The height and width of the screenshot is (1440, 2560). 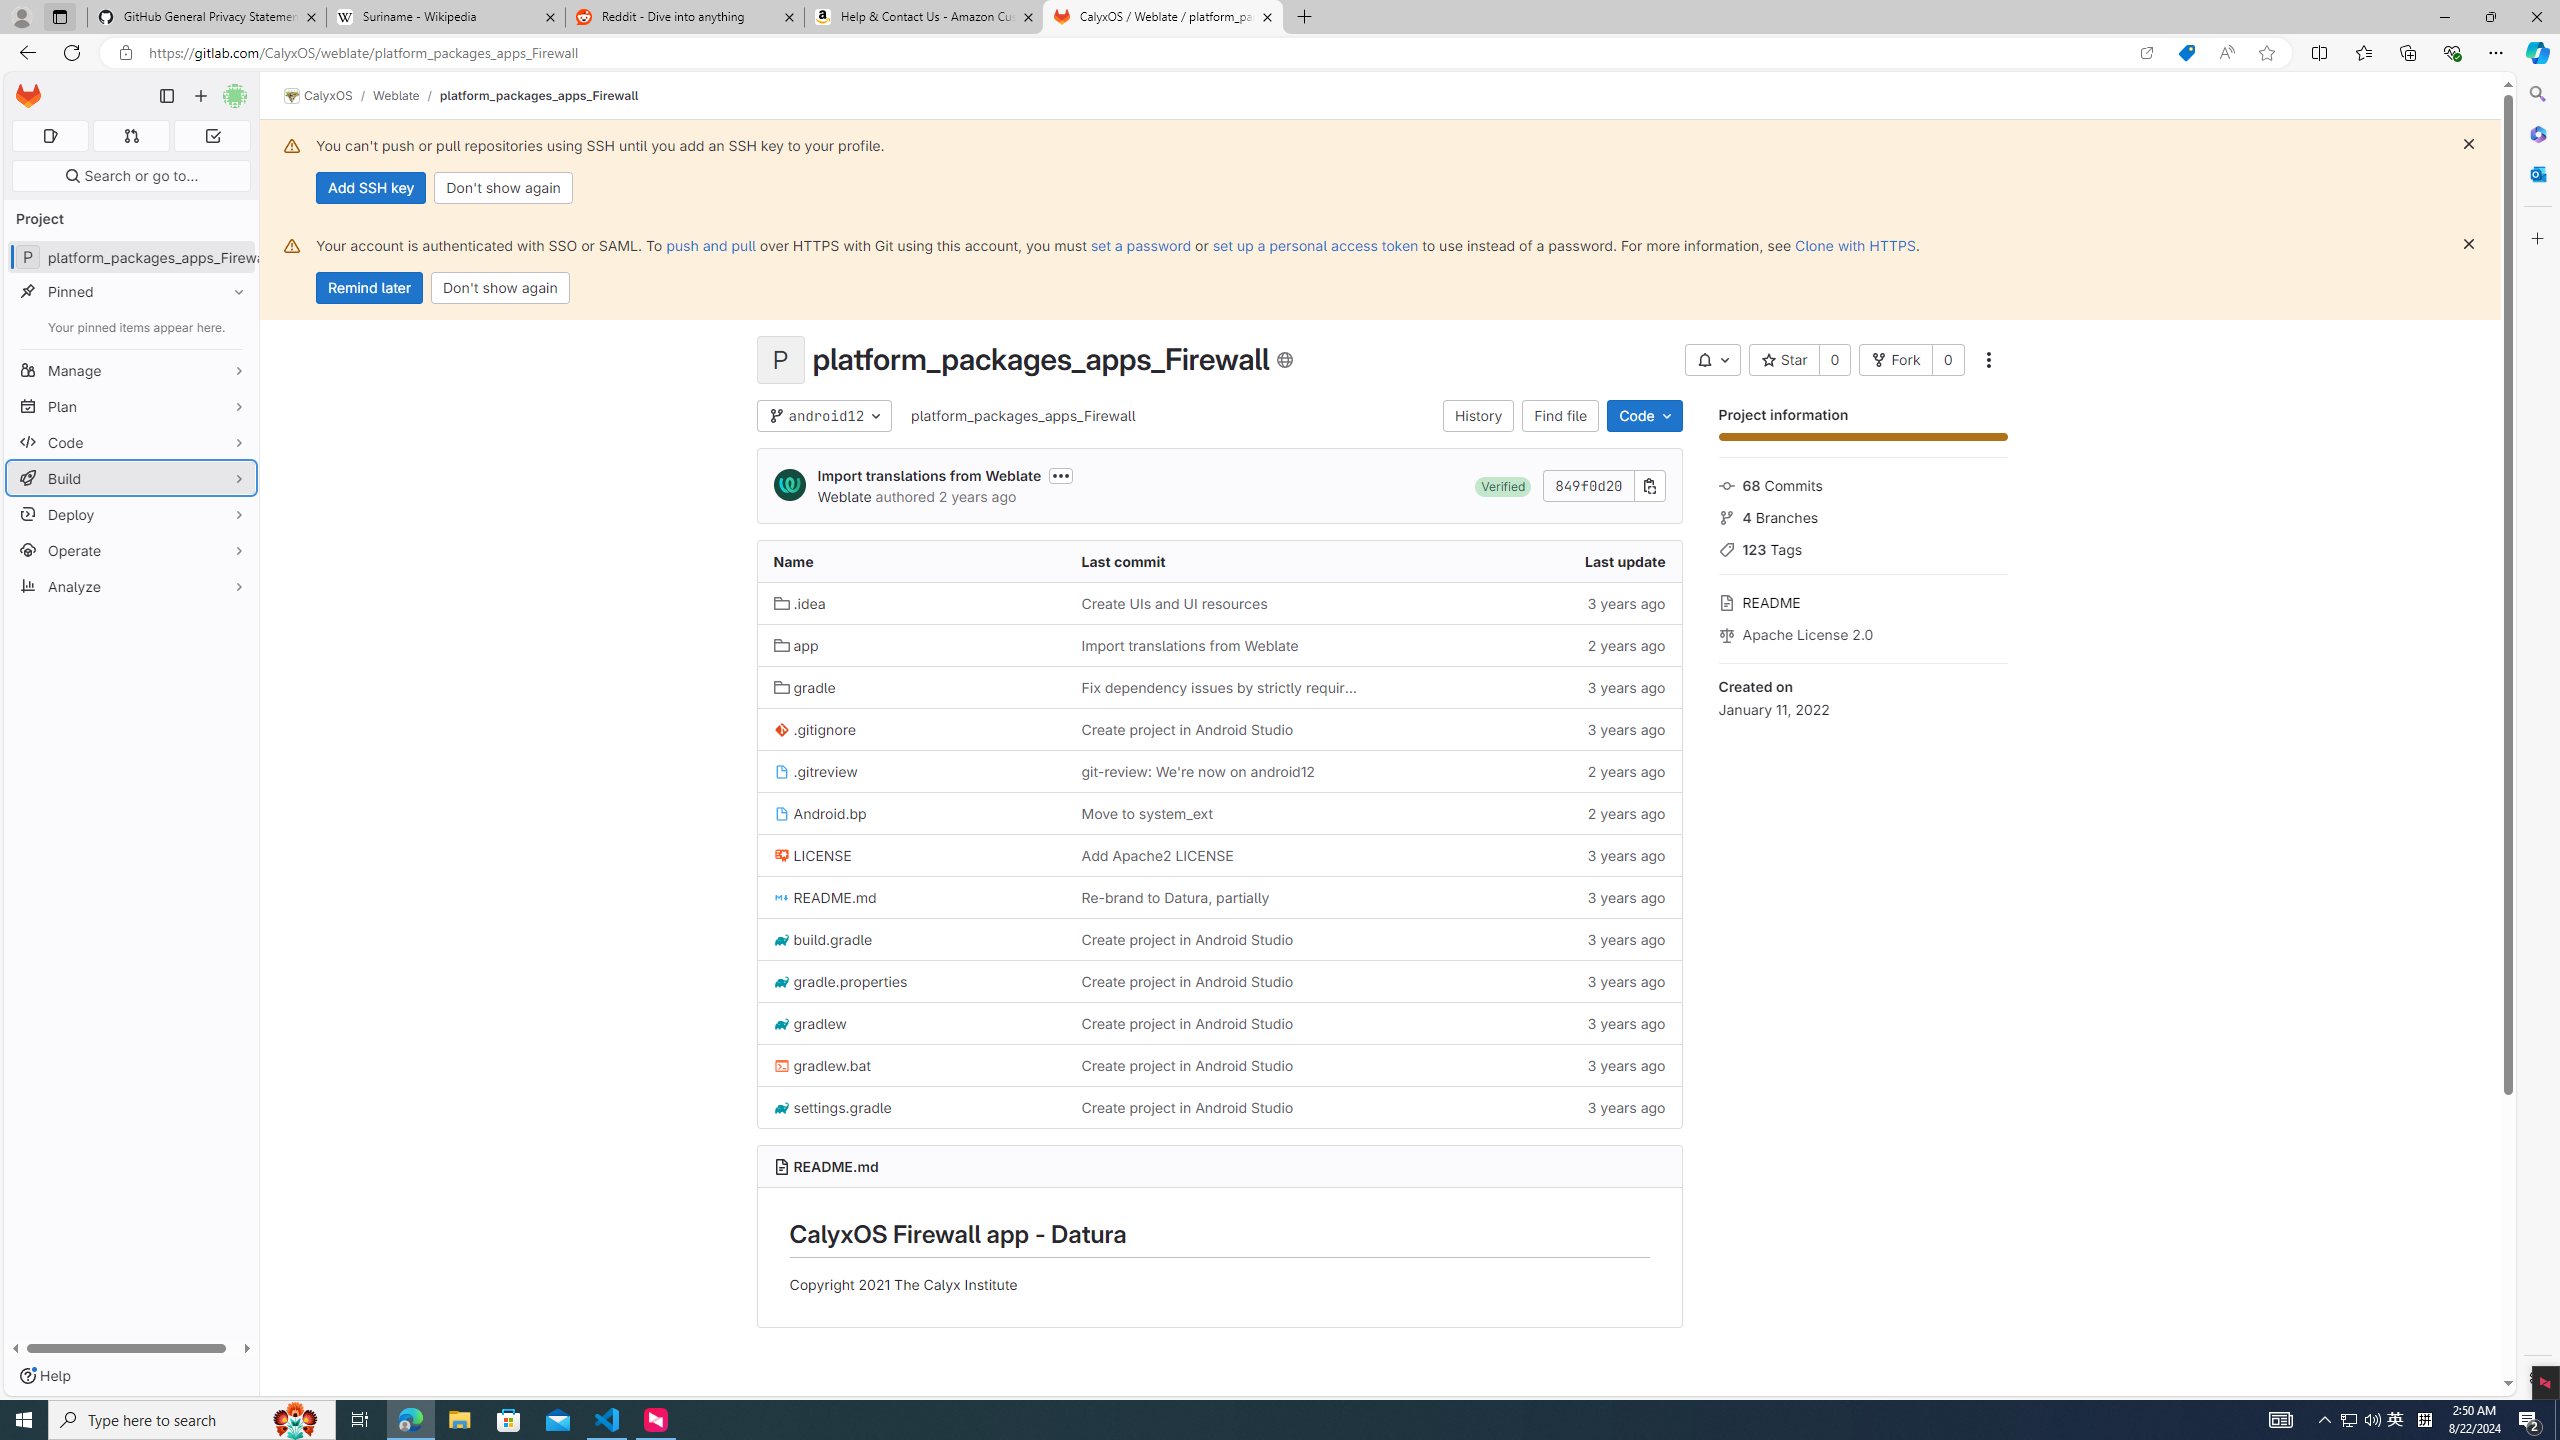 I want to click on Create project in Android Studio, so click(x=1186, y=1107).